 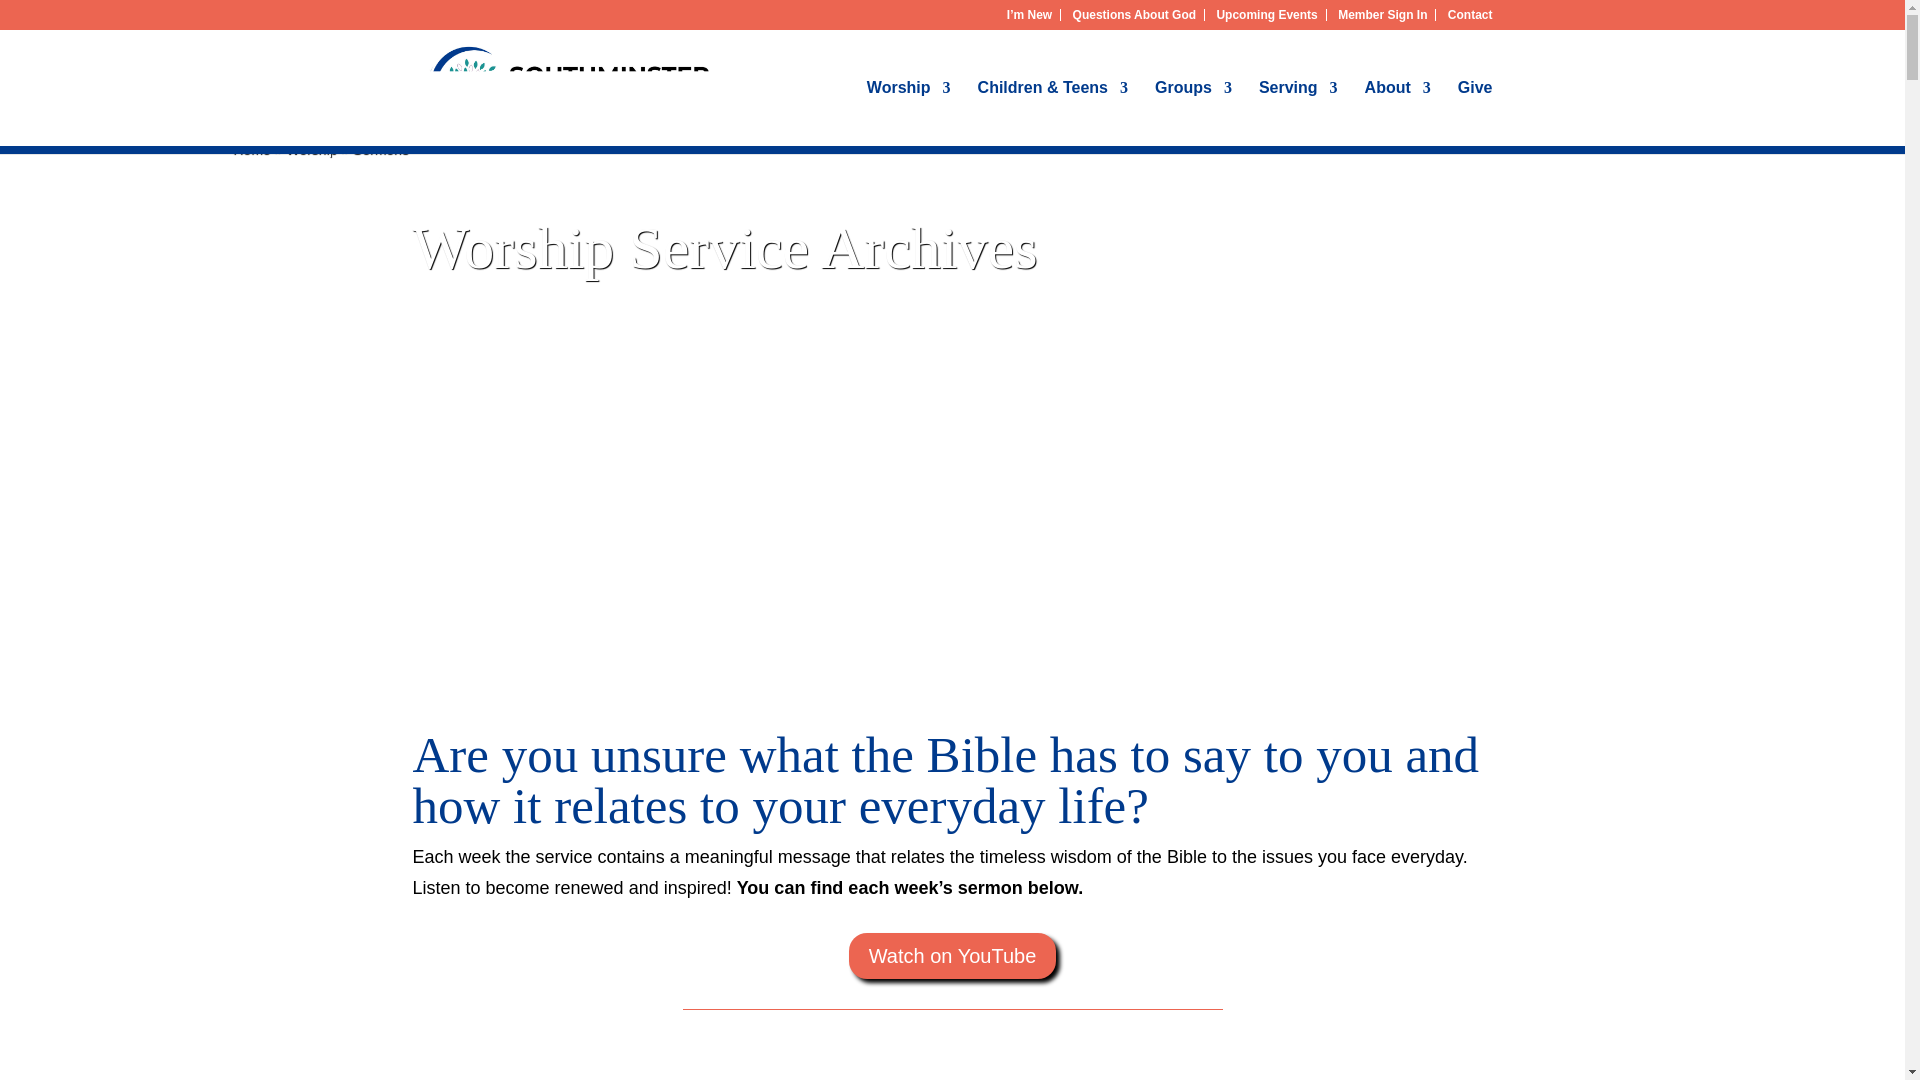 I want to click on Upcoming Events, so click(x=1266, y=14).